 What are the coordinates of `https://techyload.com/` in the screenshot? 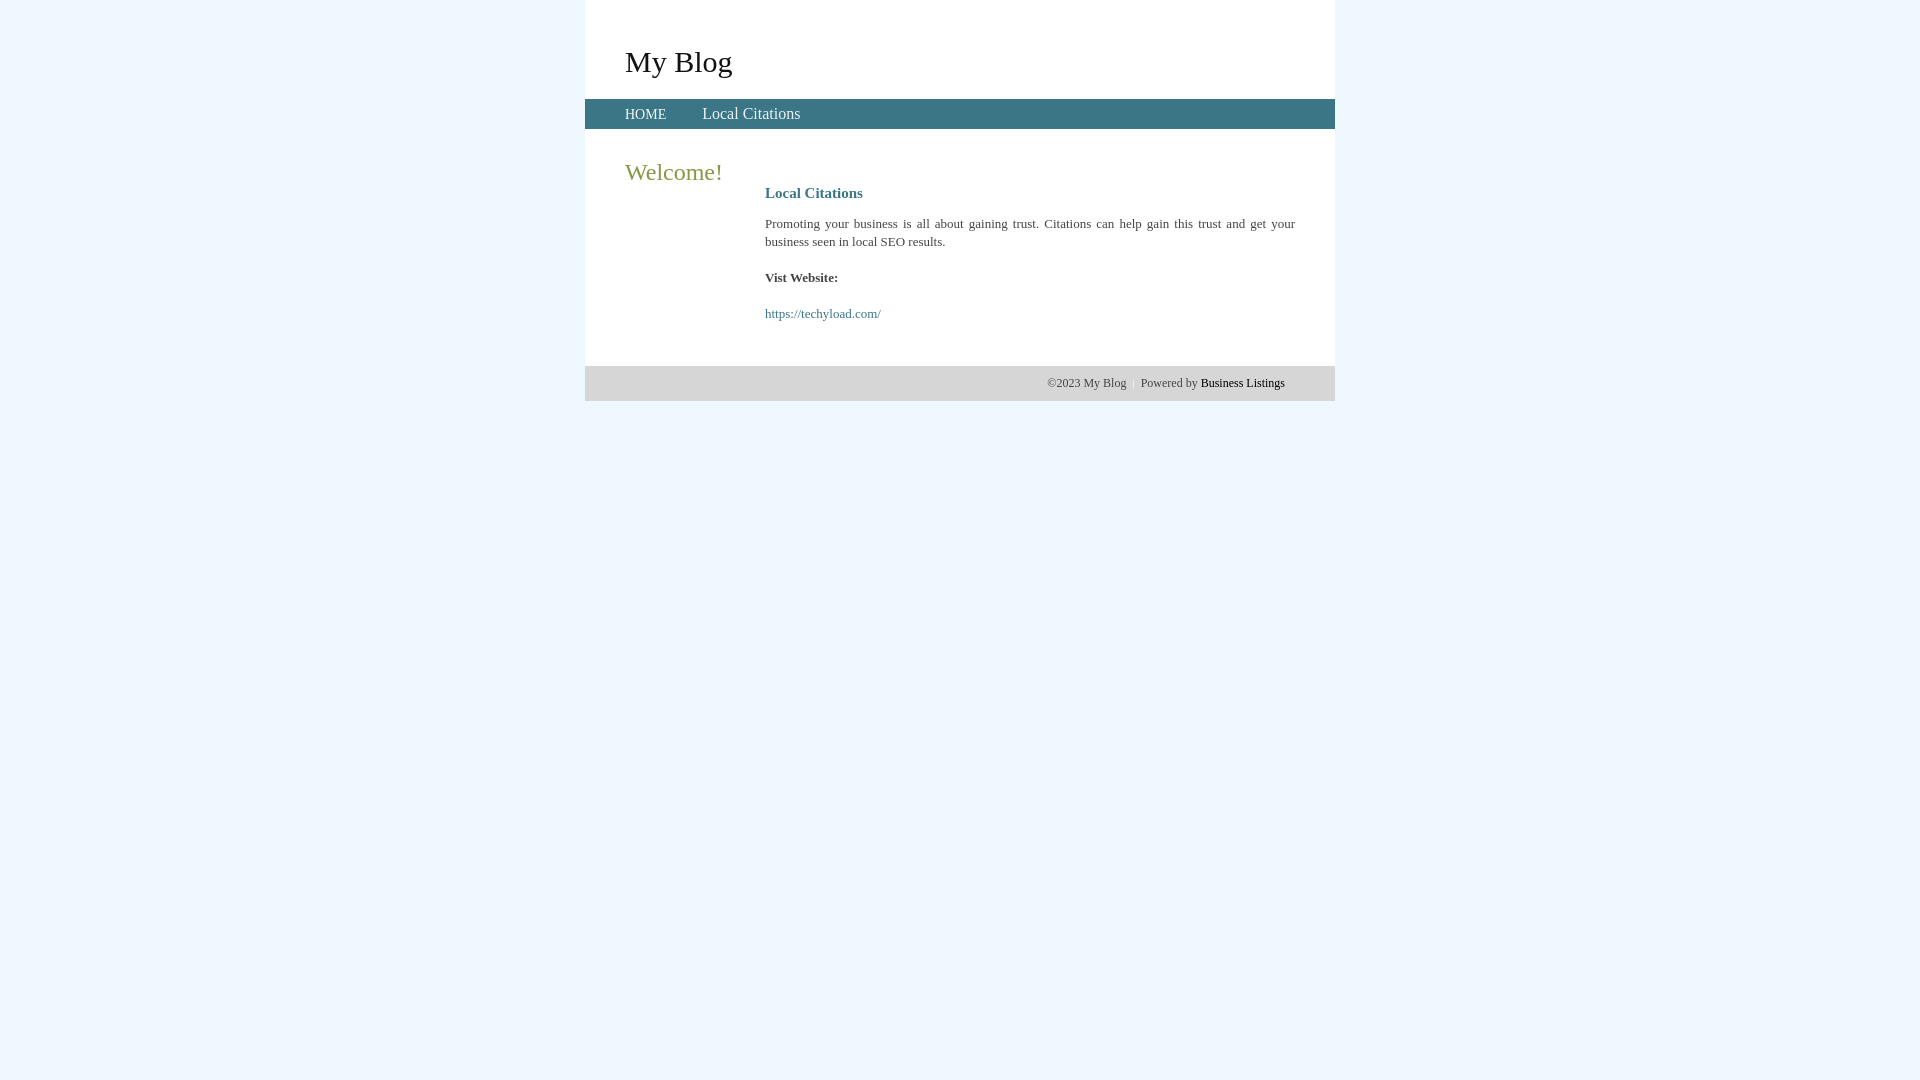 It's located at (823, 314).